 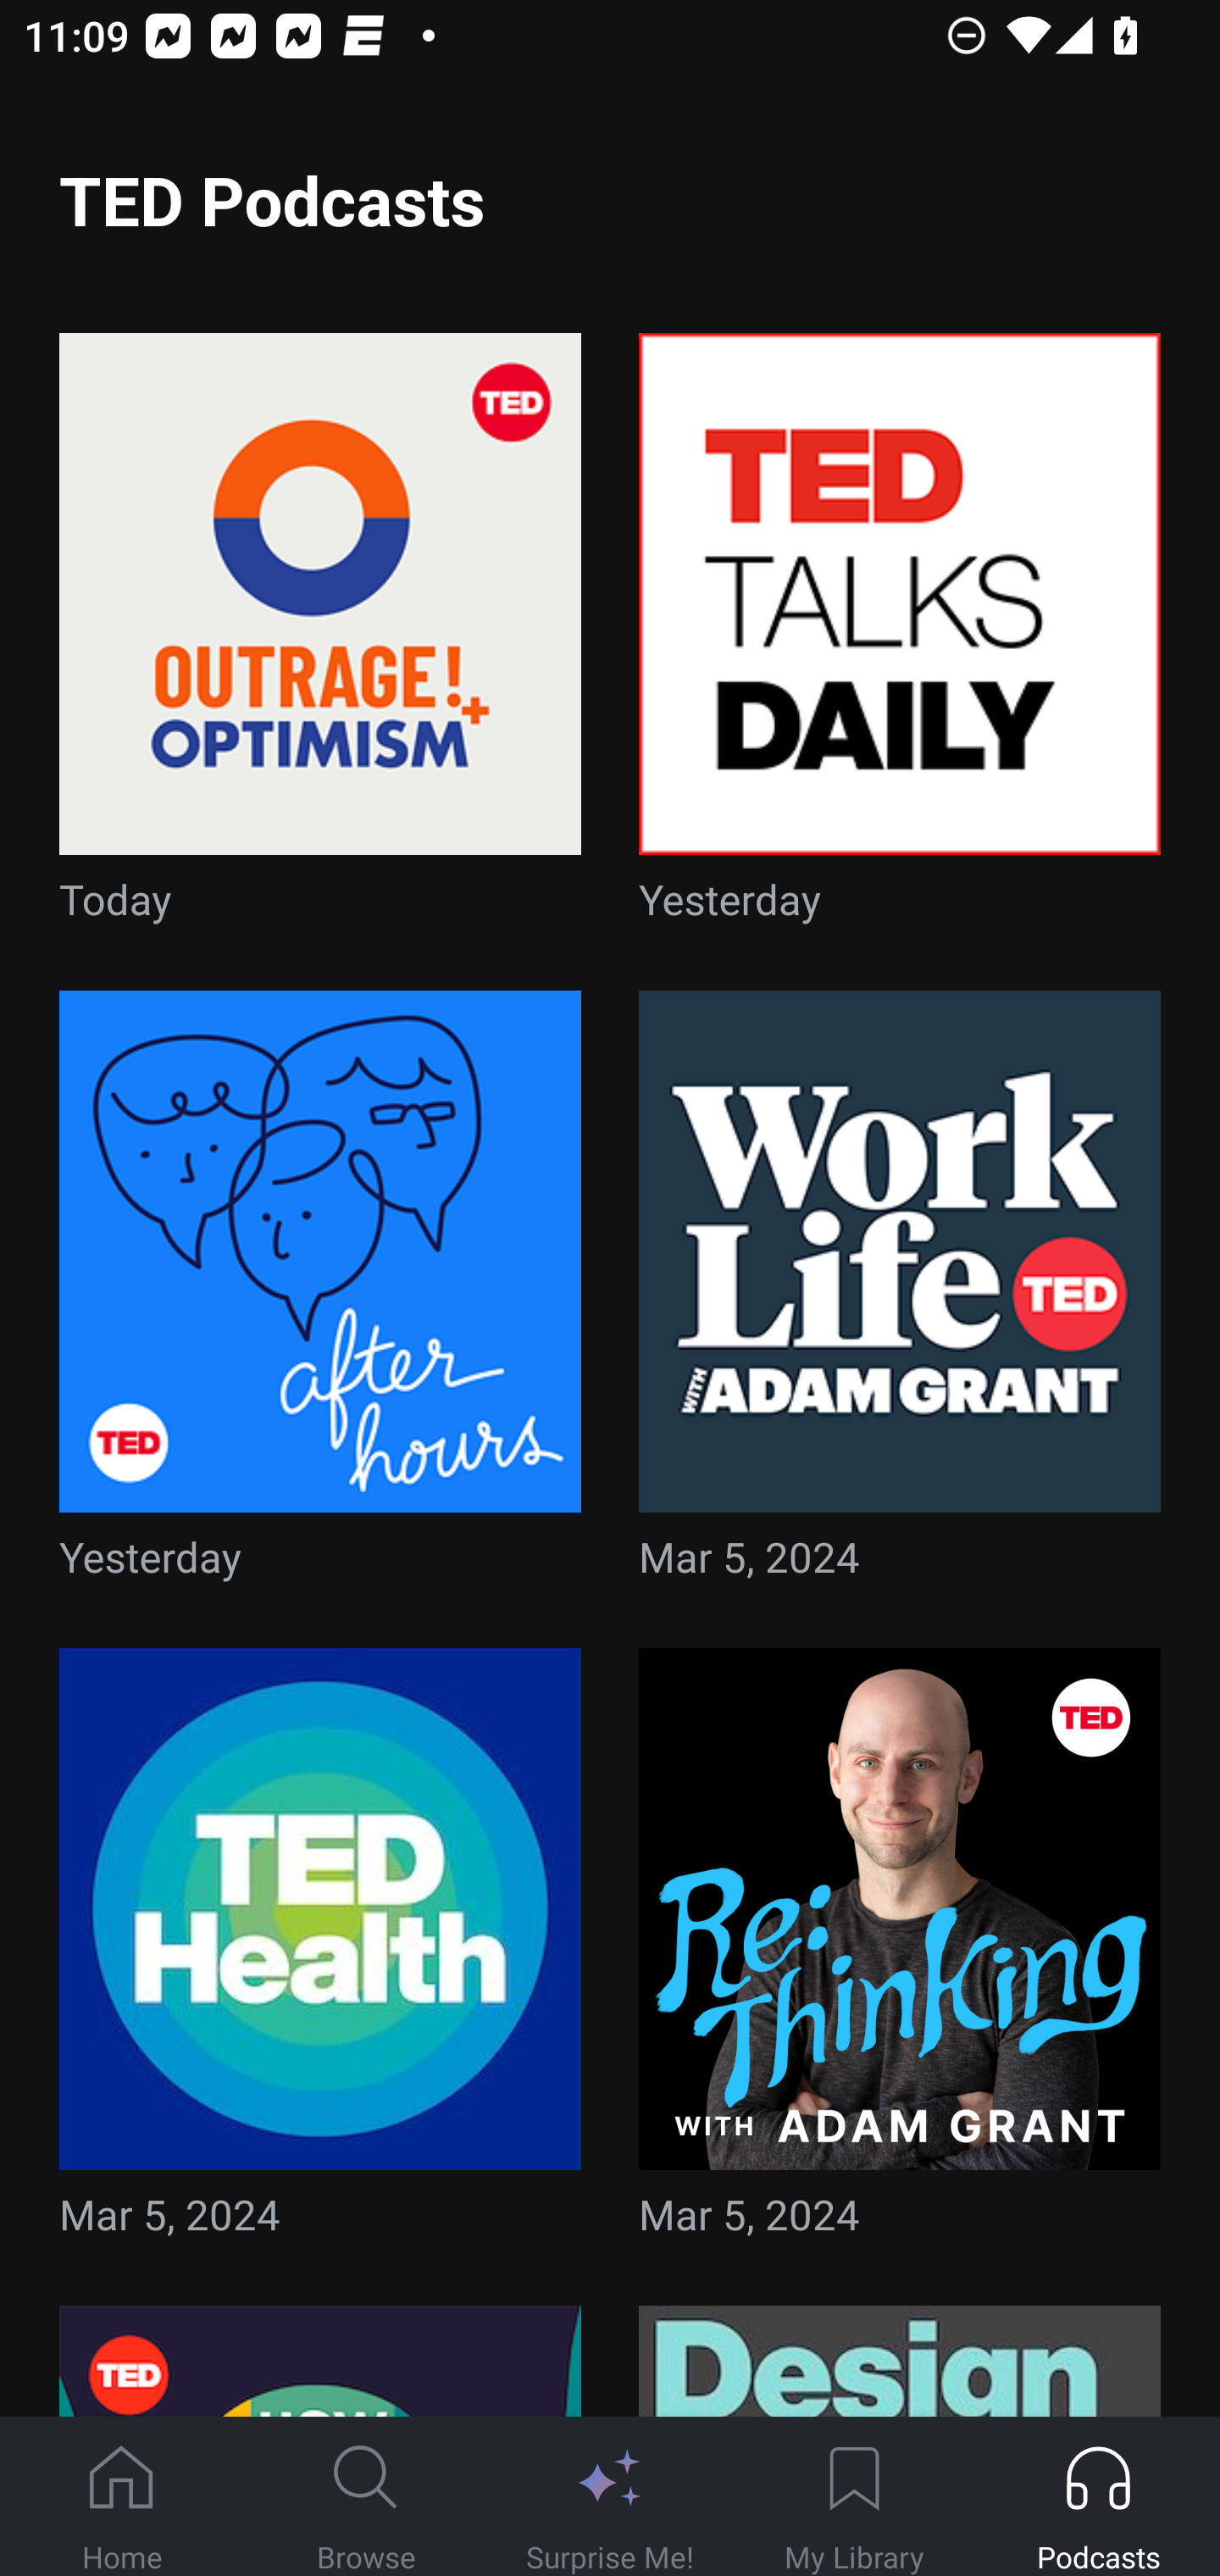 What do you see at coordinates (320, 637) in the screenshot?
I see `Today` at bounding box center [320, 637].